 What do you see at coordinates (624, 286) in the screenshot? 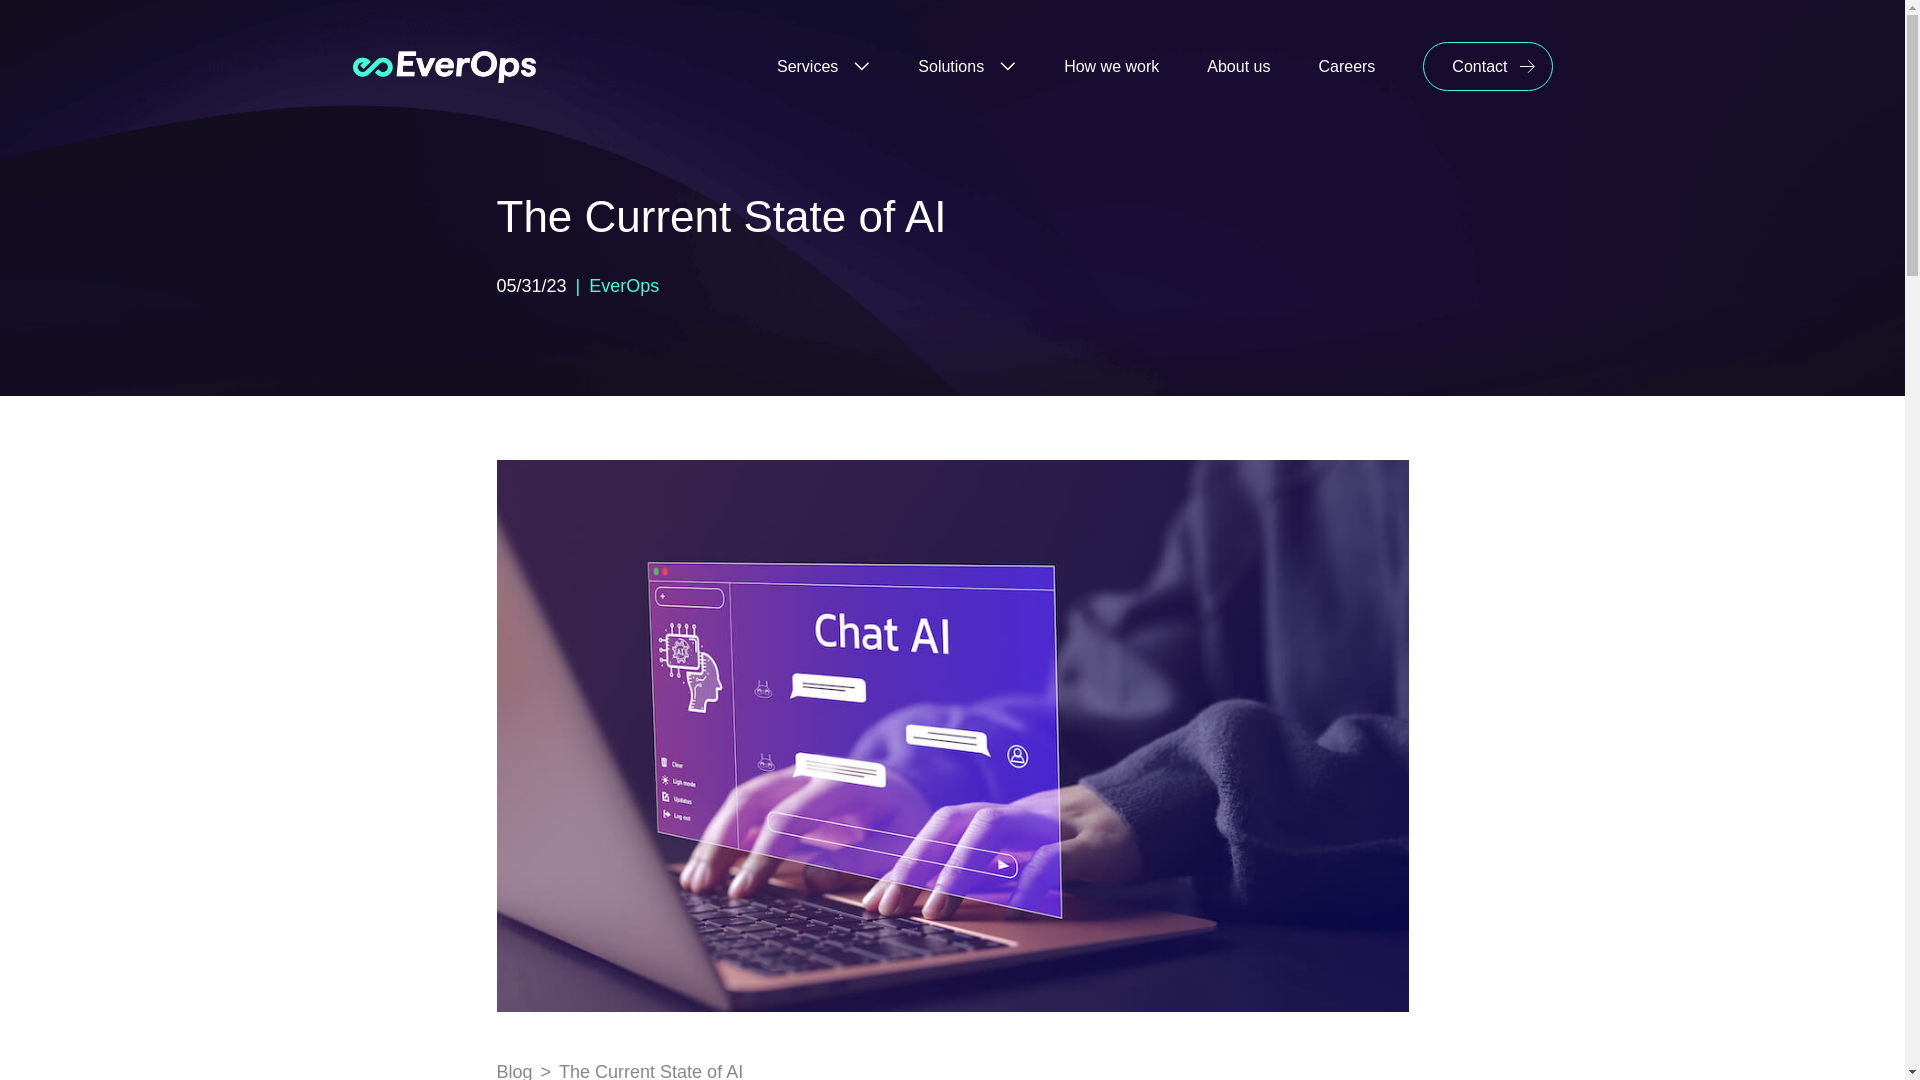
I see `Link to Posts by EverOps` at bounding box center [624, 286].